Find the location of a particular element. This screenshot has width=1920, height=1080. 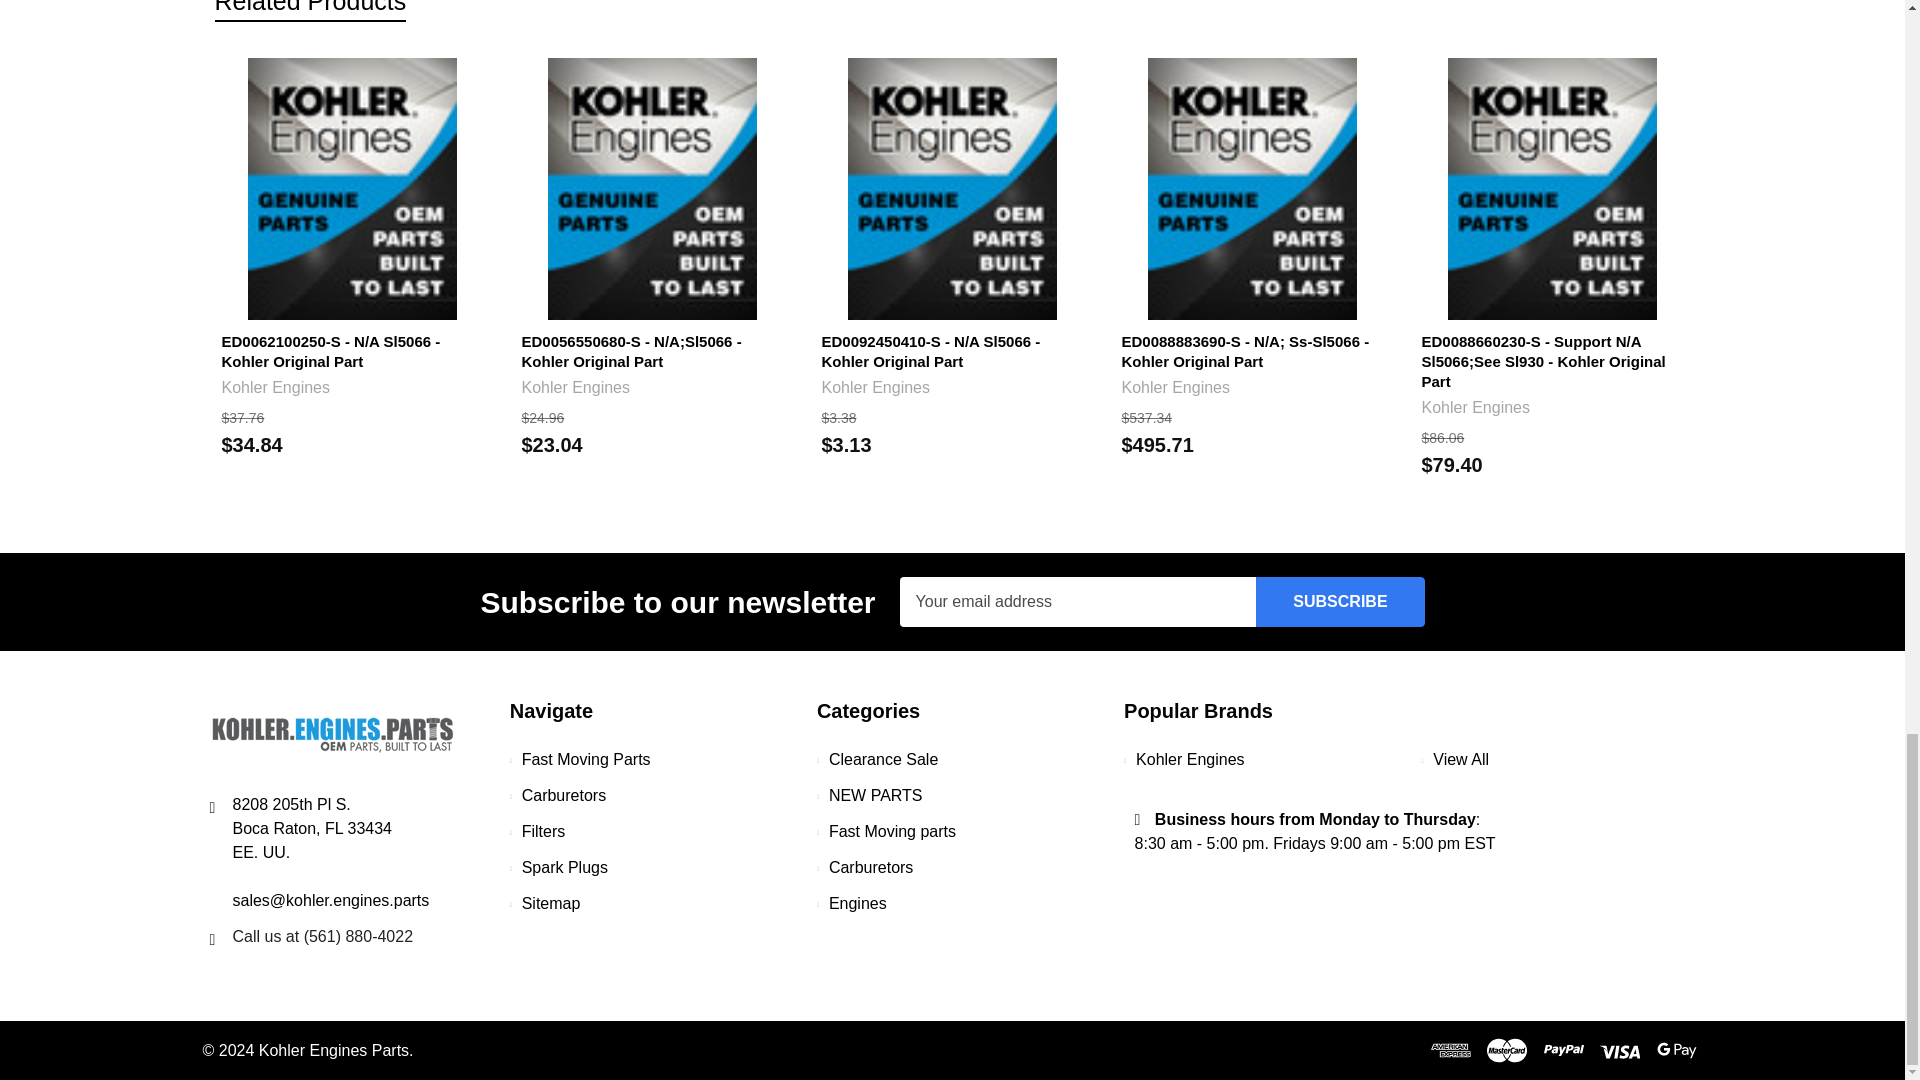

Subscribe is located at coordinates (1340, 602).